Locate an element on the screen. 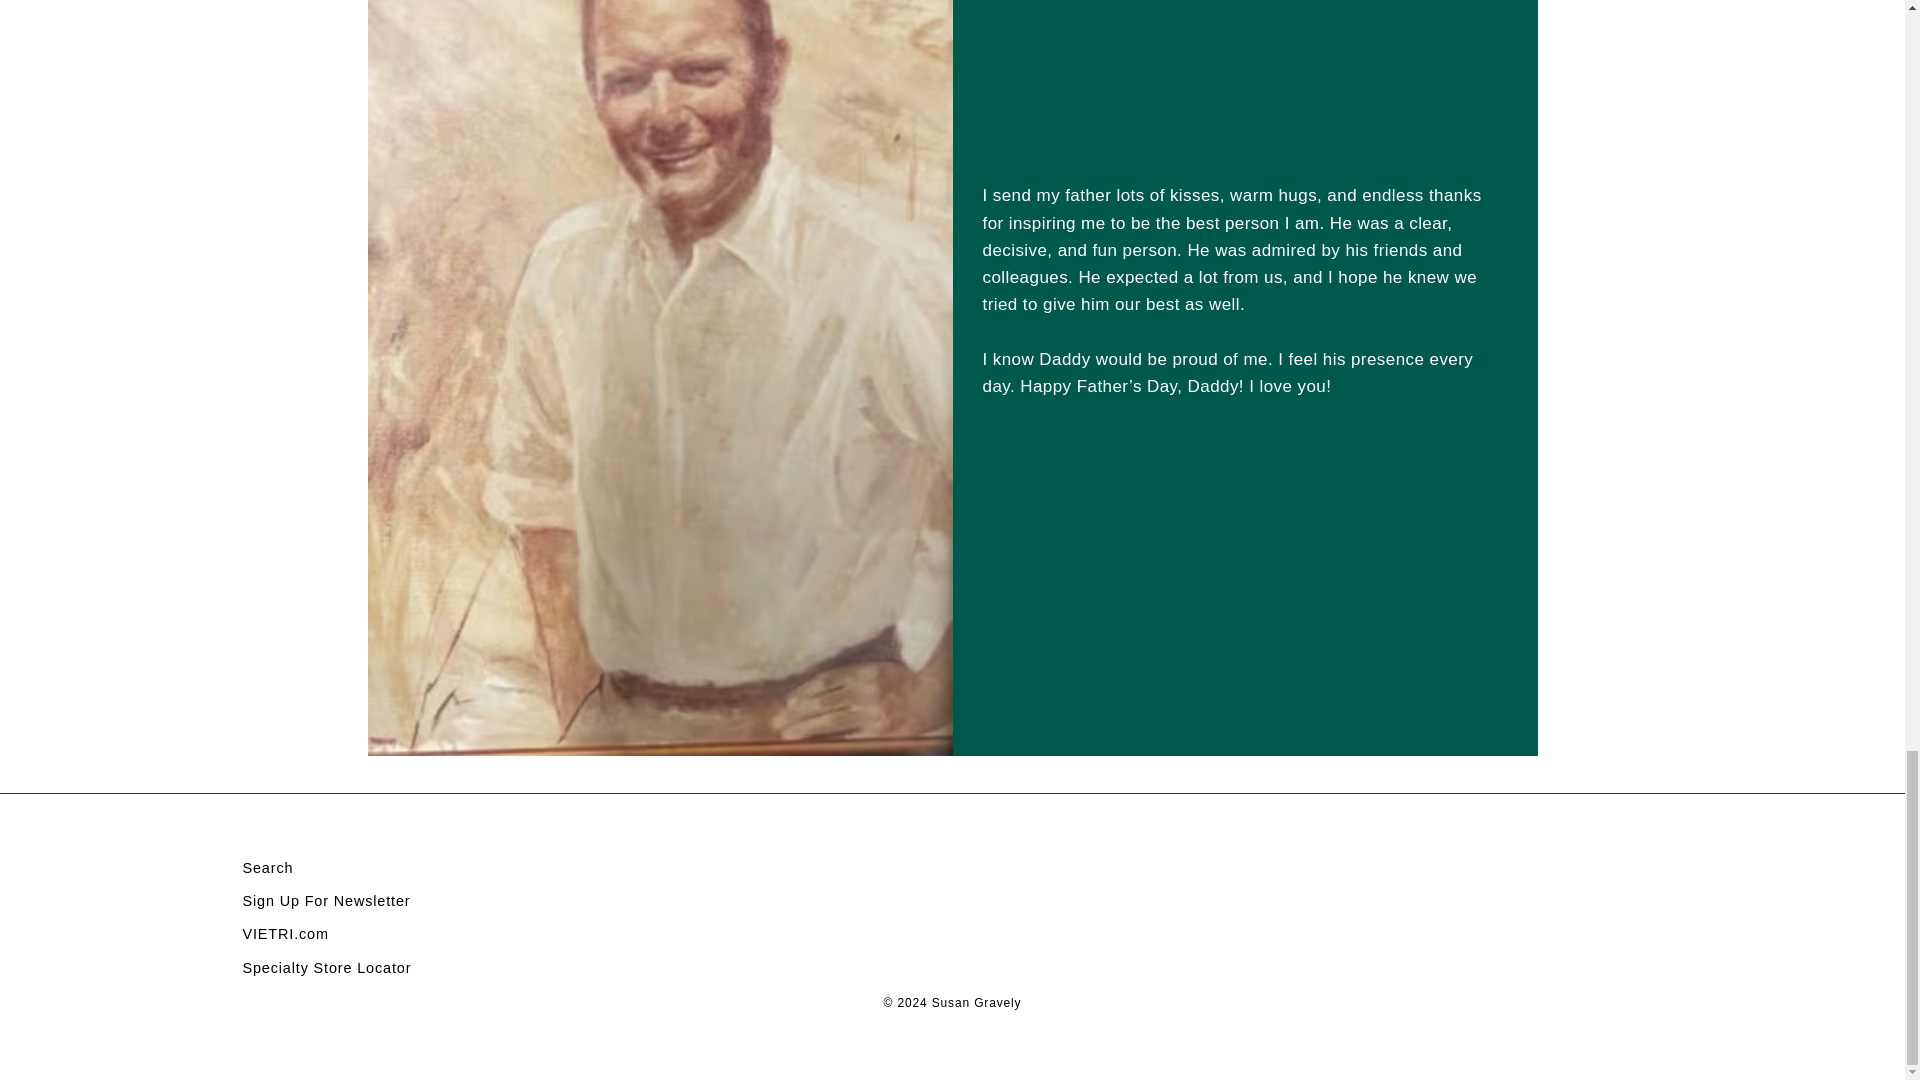 This screenshot has width=1920, height=1080. Specialty Store Locator is located at coordinates (326, 968).